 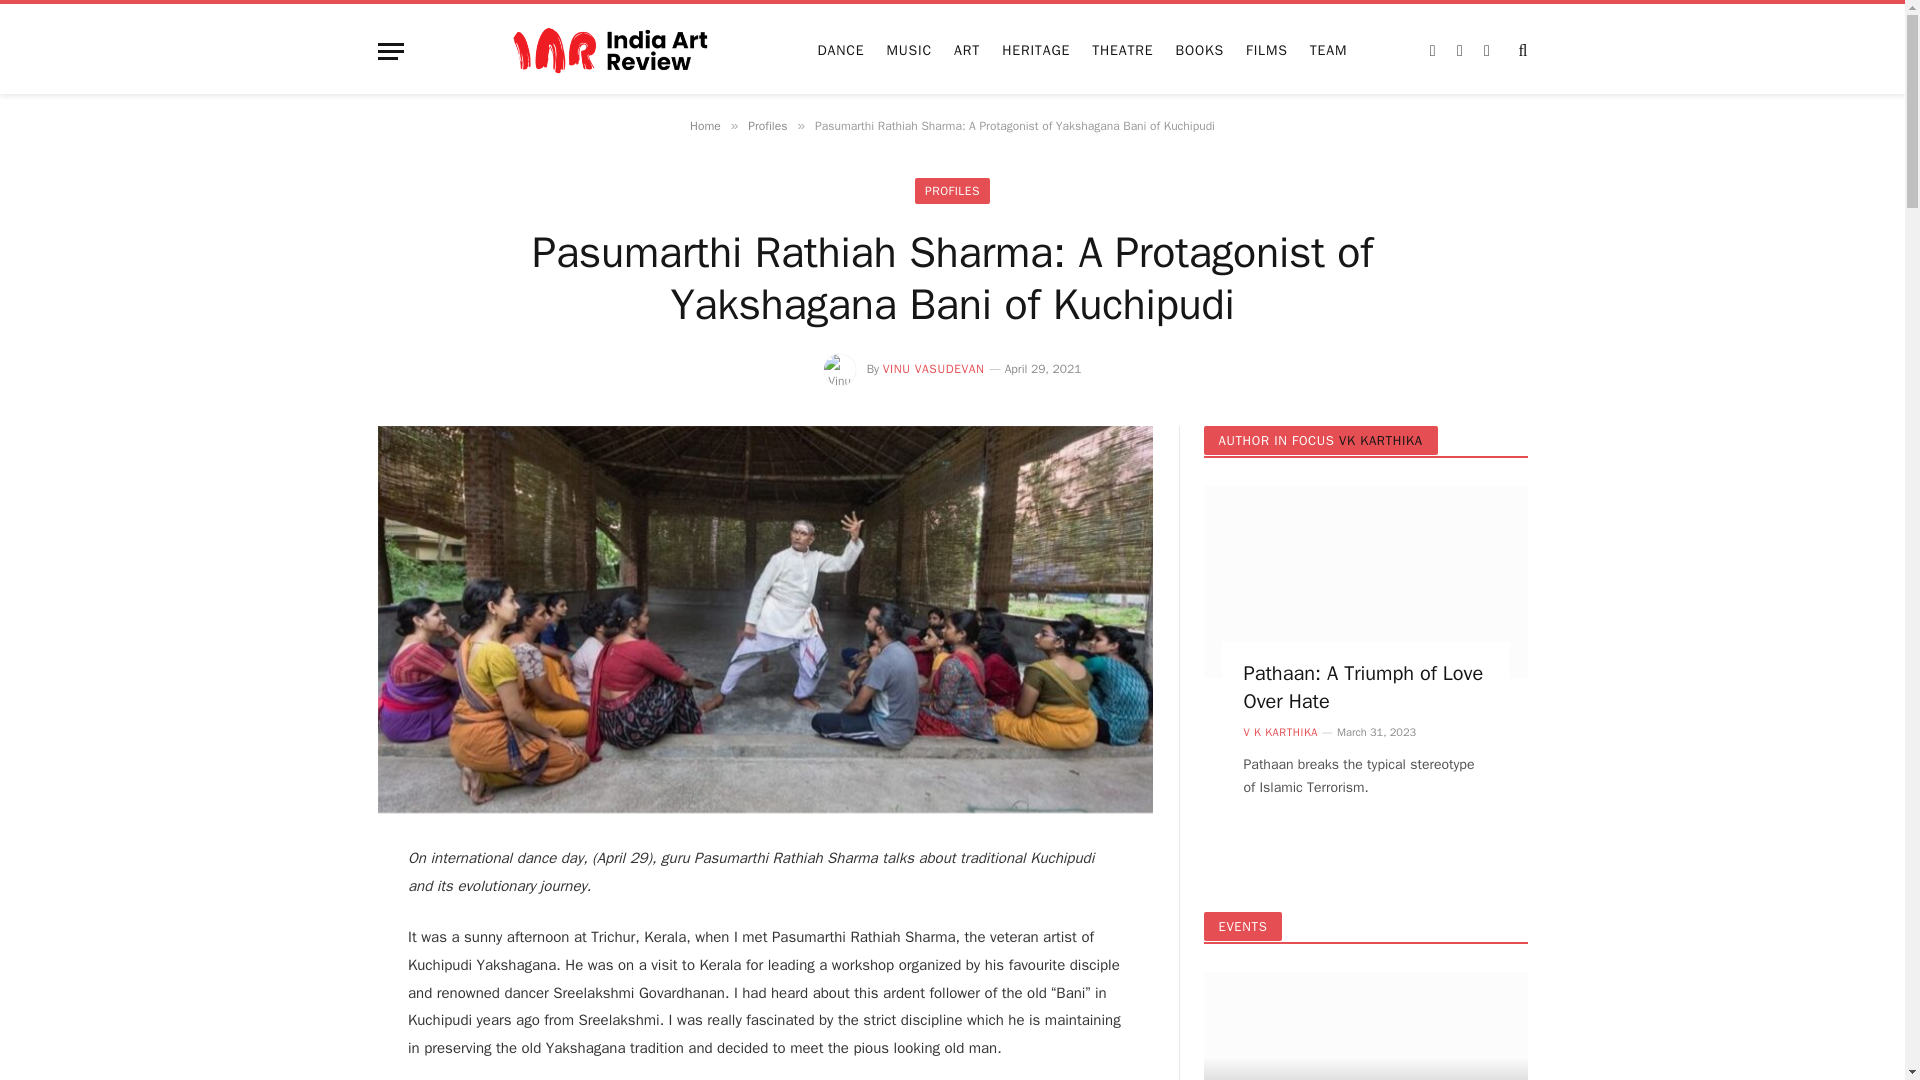 I want to click on PROFILES, so click(x=952, y=191).